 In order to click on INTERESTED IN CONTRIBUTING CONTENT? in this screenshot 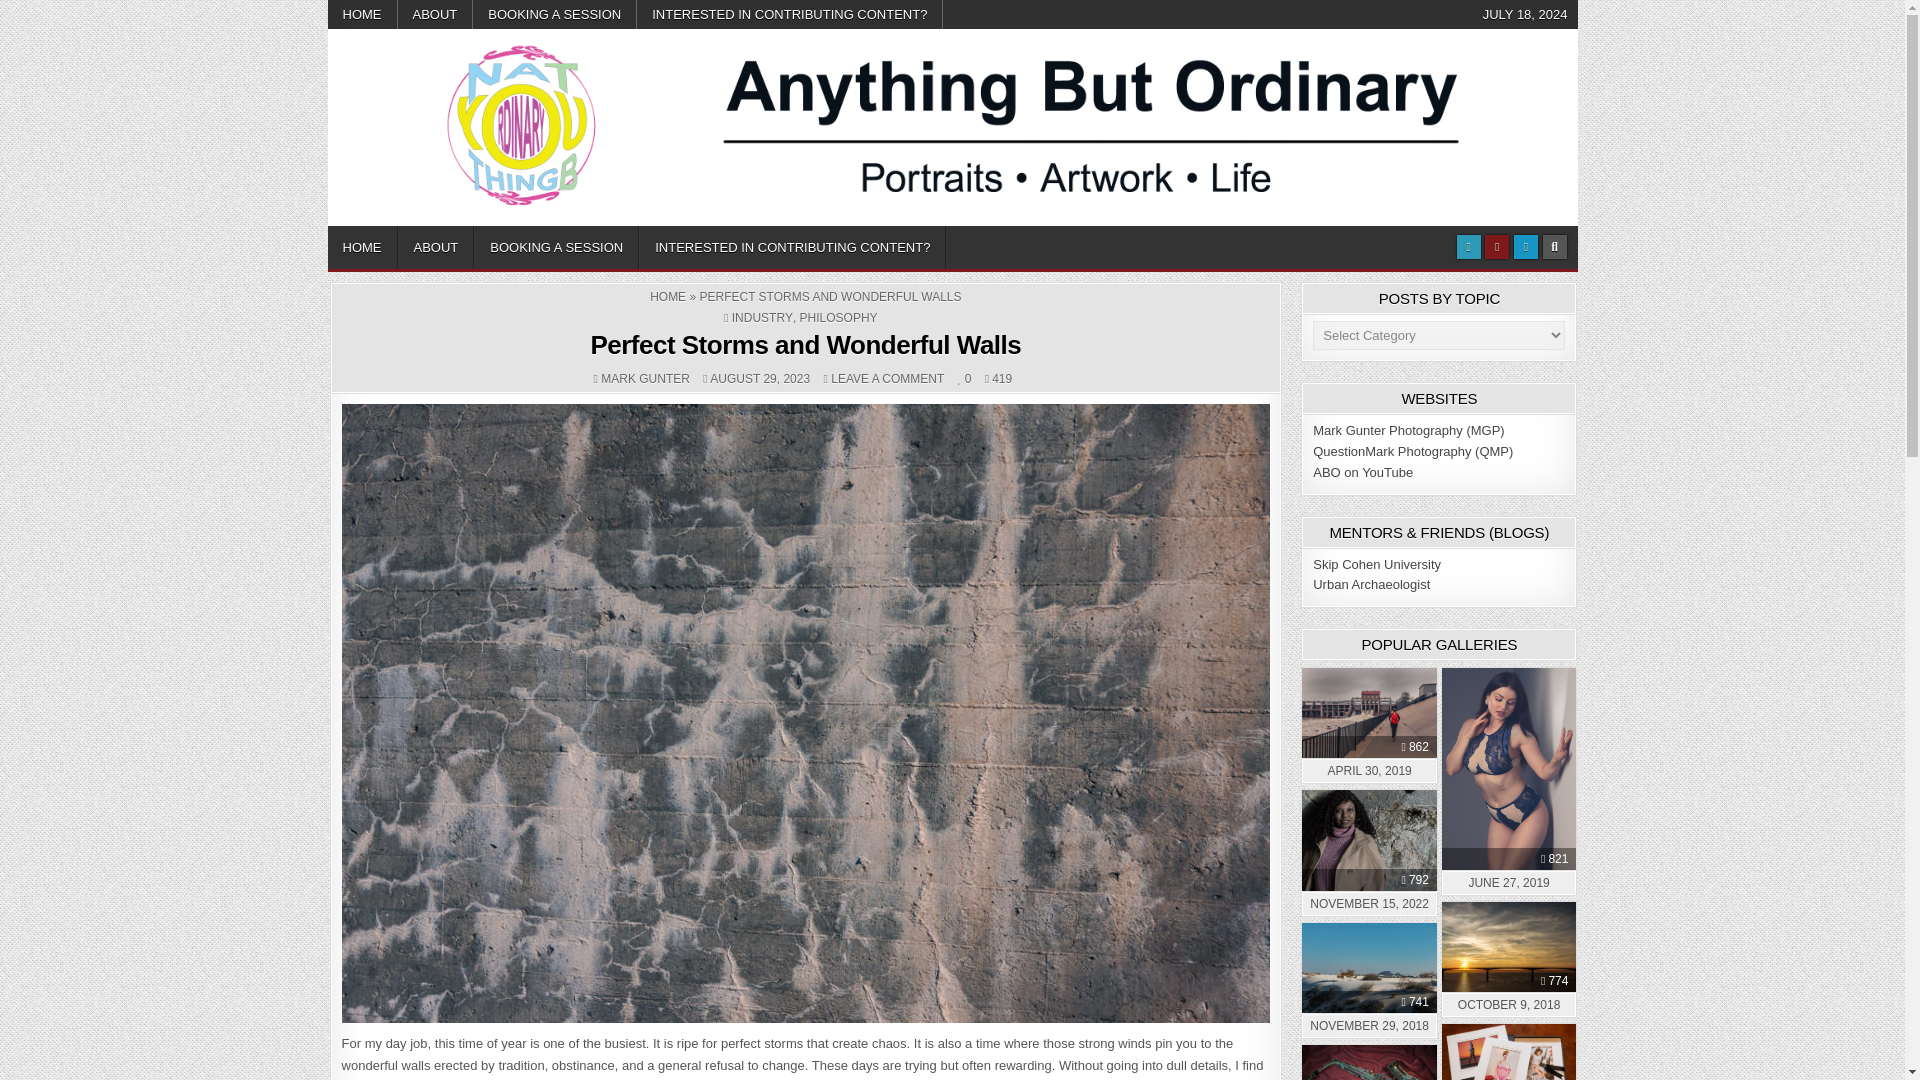, I will do `click(792, 246)`.